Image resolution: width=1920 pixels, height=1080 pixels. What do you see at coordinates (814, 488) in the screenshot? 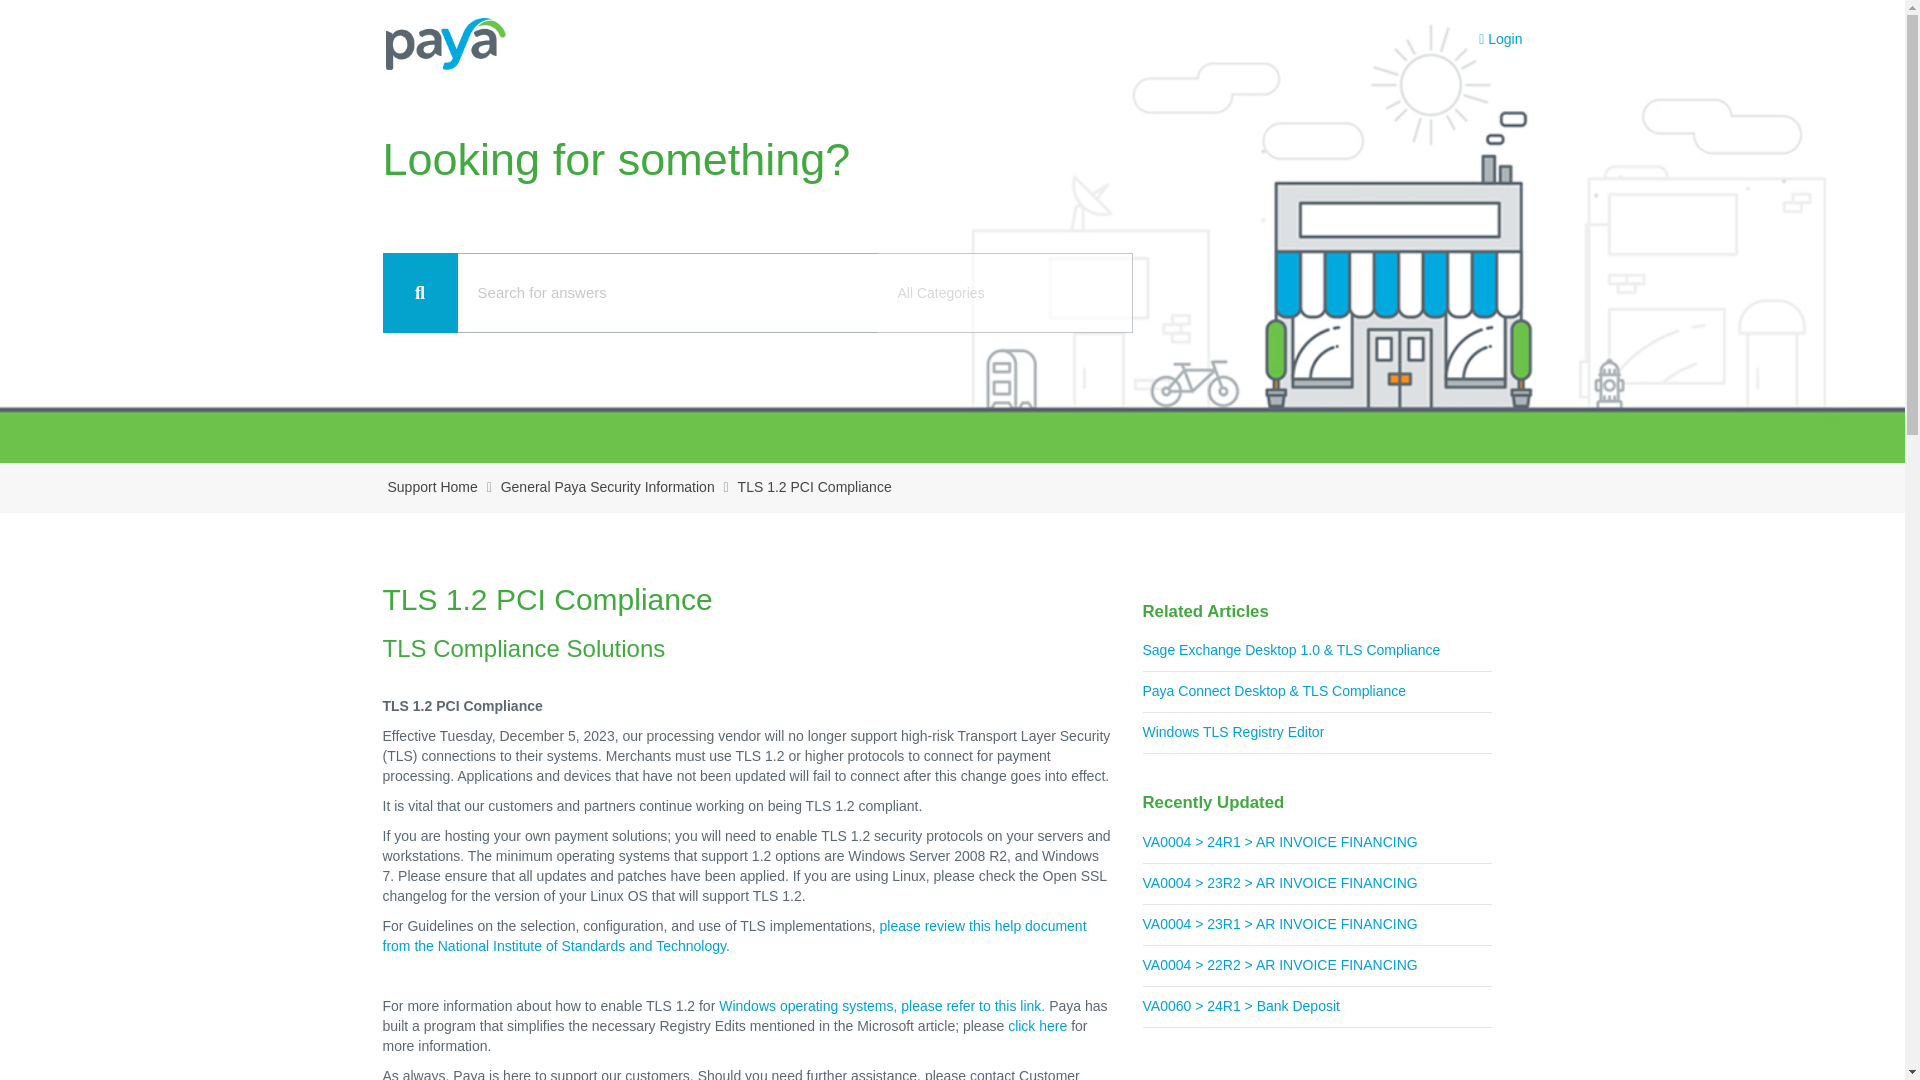
I see `TLS 1.2 PCI Compliance` at bounding box center [814, 488].